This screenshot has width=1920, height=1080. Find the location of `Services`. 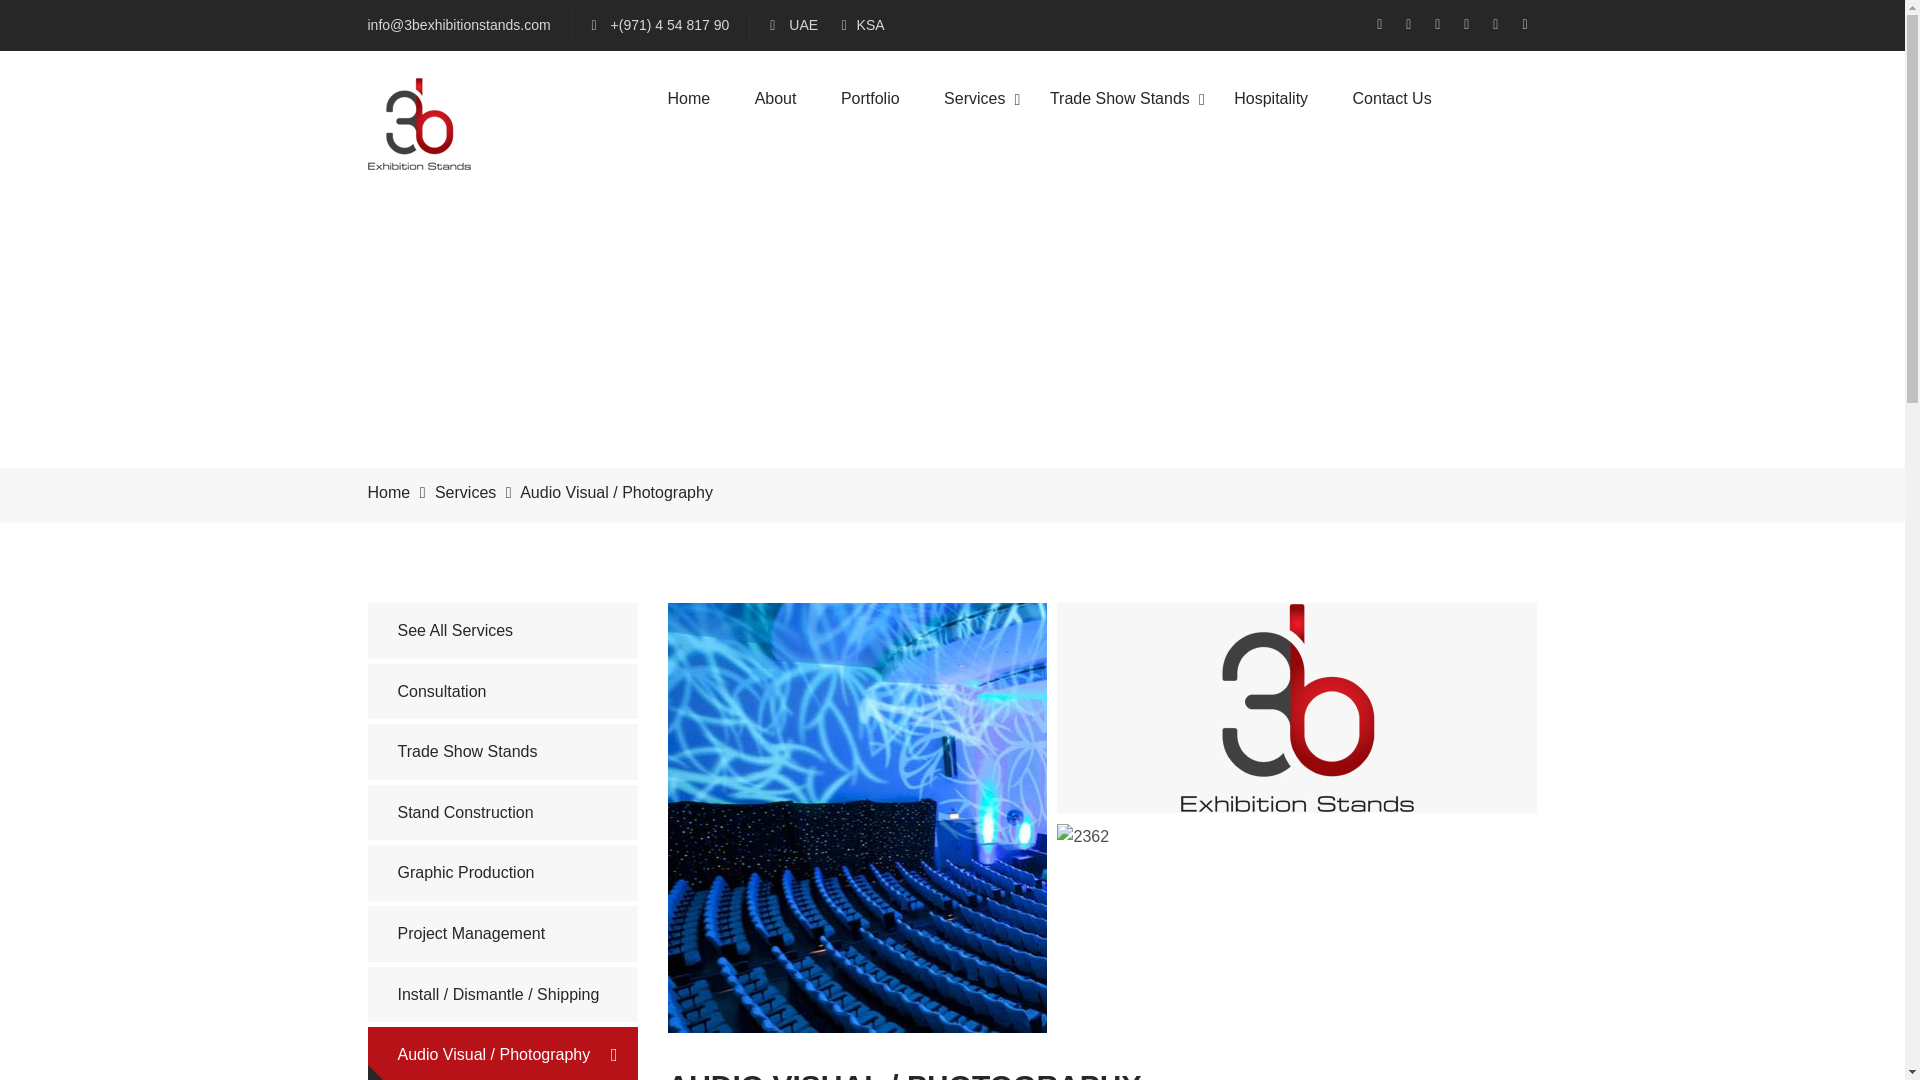

Services is located at coordinates (466, 492).